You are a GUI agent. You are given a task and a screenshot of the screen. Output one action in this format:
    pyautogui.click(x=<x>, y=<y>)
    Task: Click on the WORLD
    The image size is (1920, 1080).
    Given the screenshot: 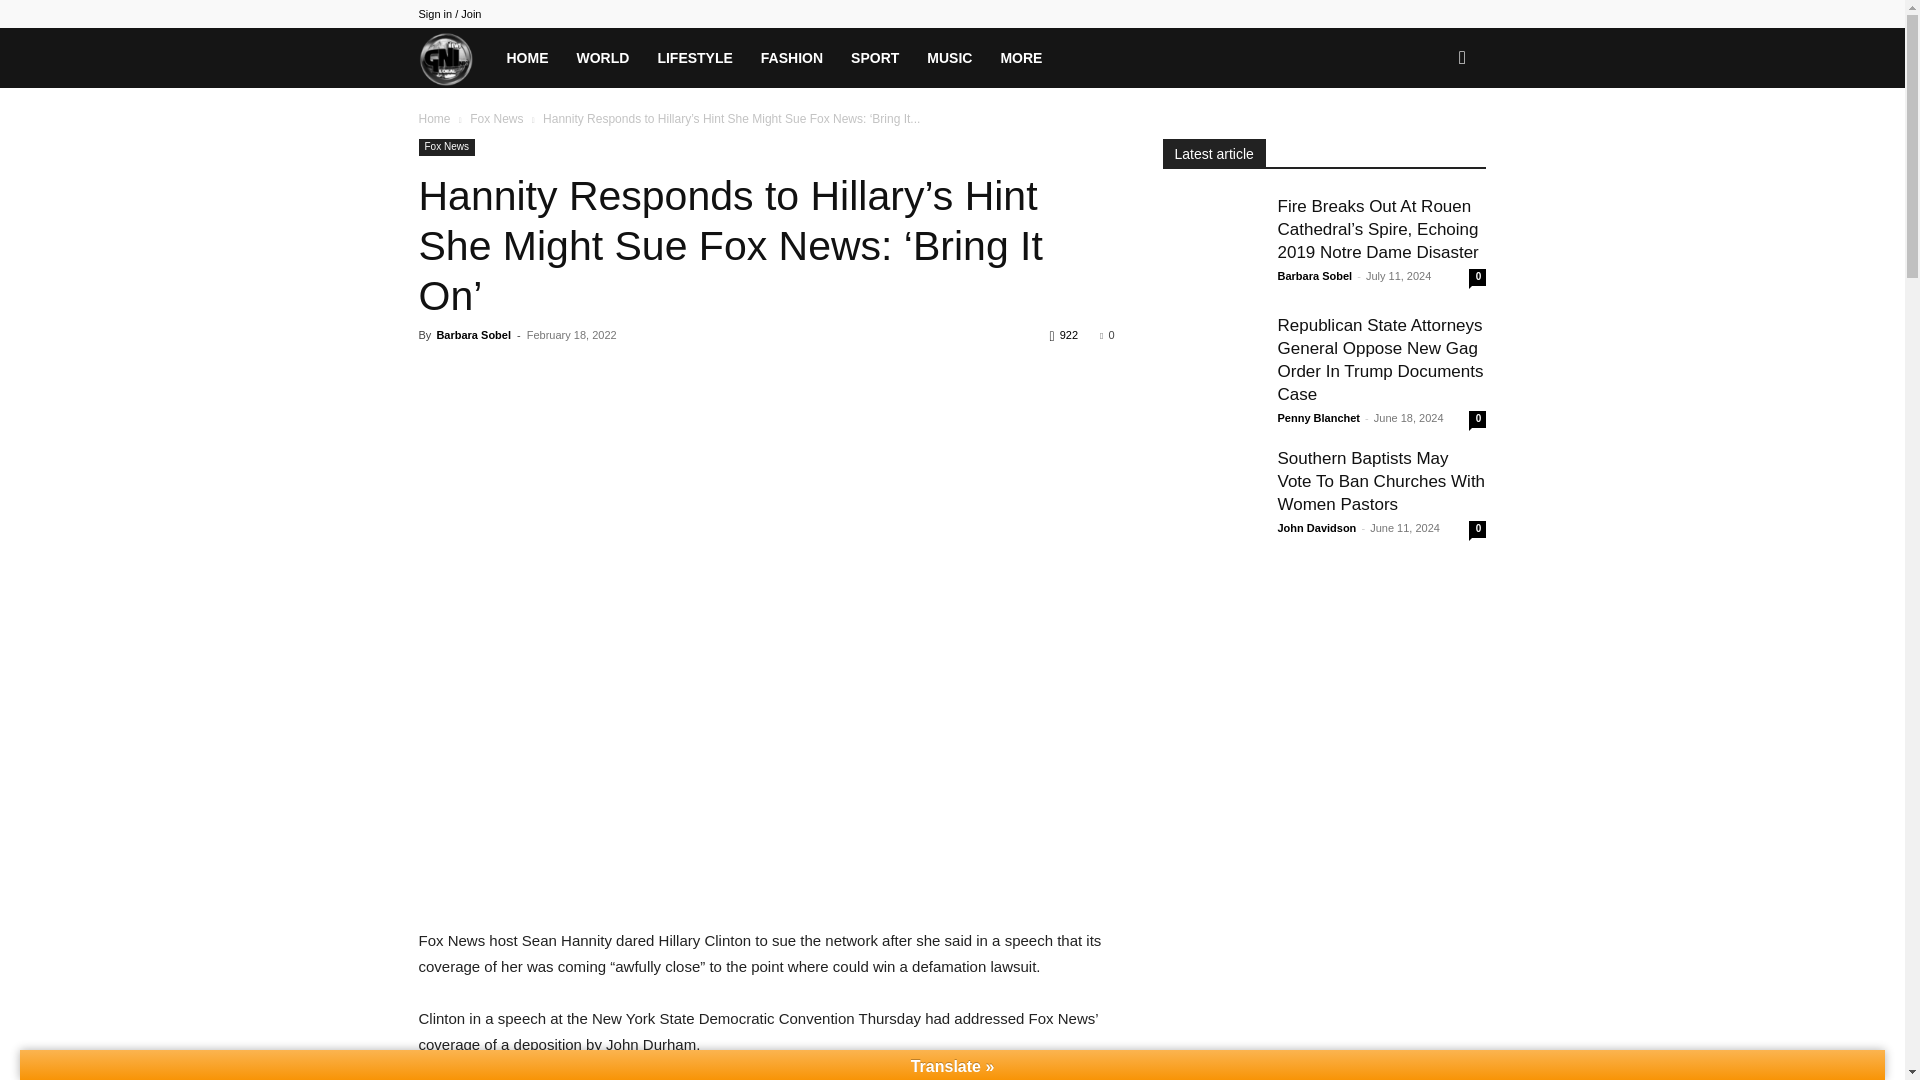 What is the action you would take?
    pyautogui.click(x=602, y=58)
    